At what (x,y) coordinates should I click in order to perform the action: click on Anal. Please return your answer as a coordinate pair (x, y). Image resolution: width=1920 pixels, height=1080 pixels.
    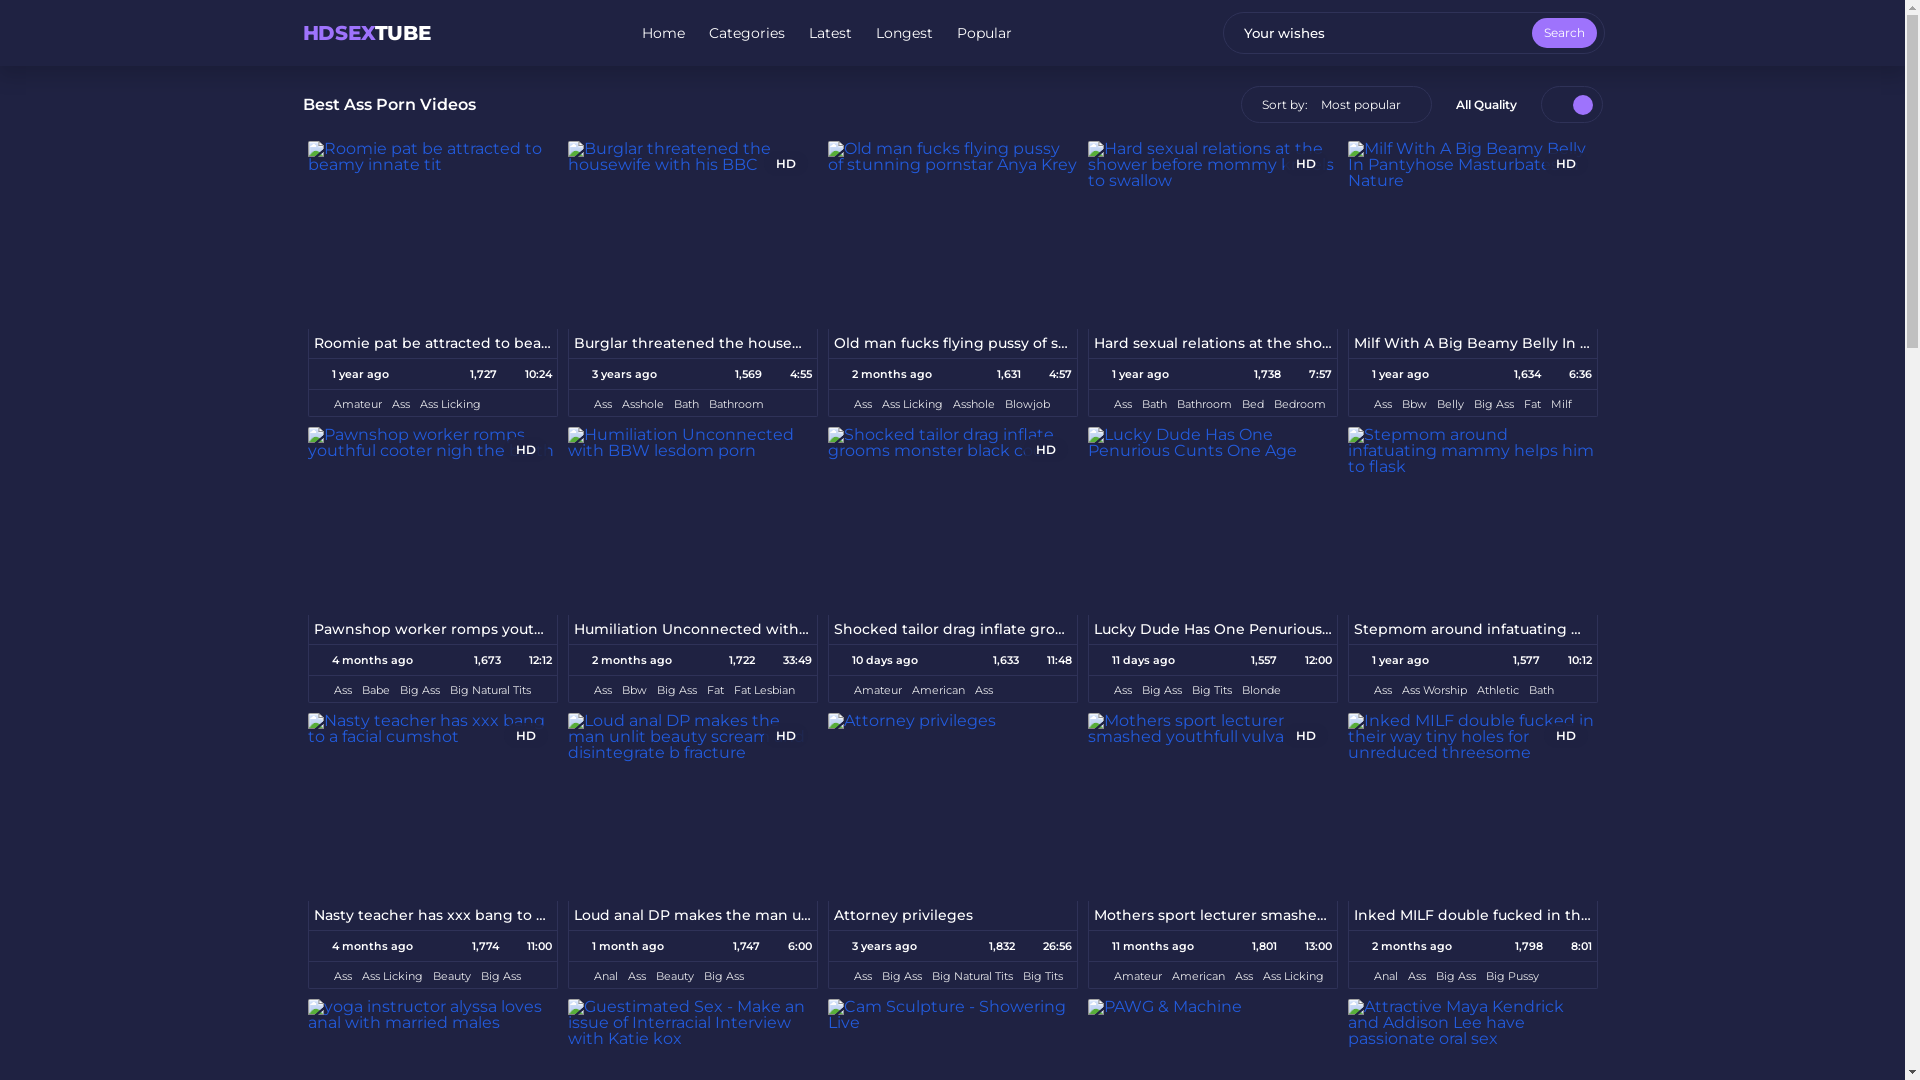
    Looking at the image, I should click on (606, 976).